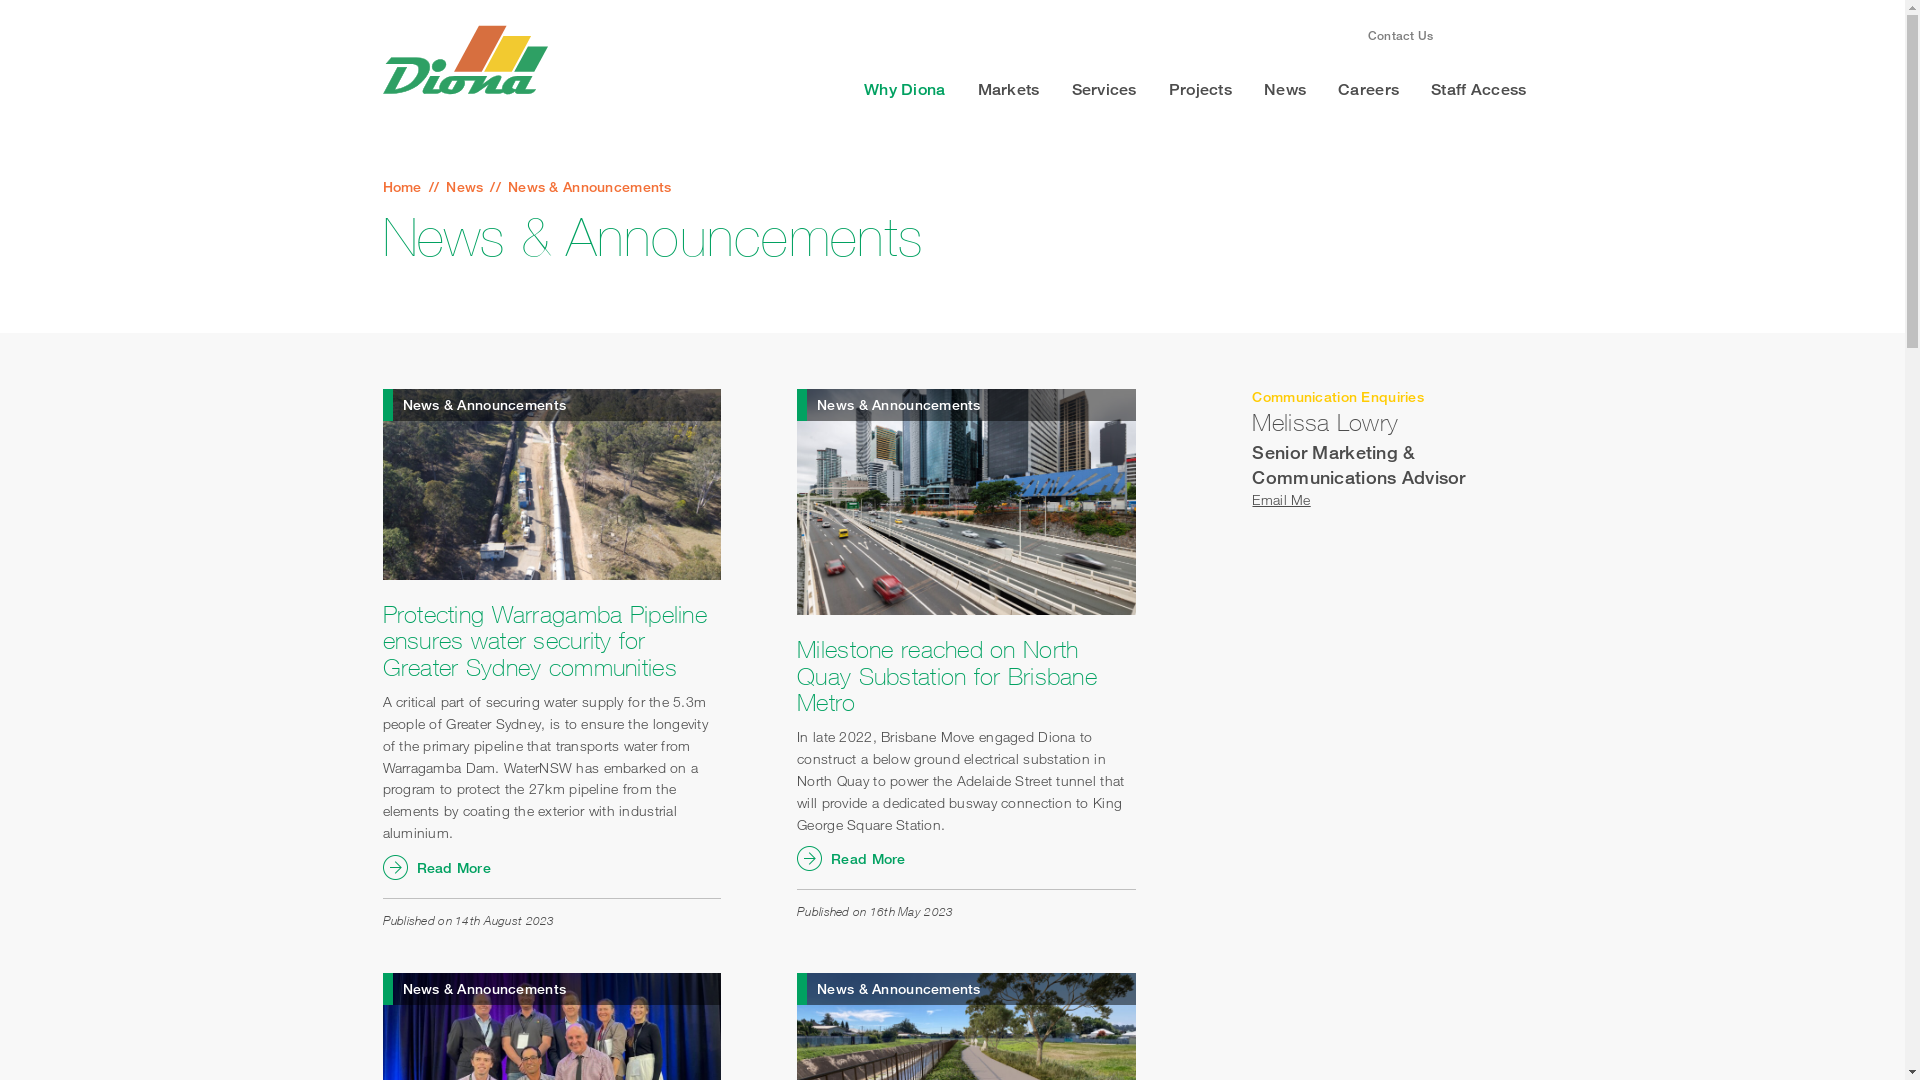  What do you see at coordinates (1368, 90) in the screenshot?
I see `Careers` at bounding box center [1368, 90].